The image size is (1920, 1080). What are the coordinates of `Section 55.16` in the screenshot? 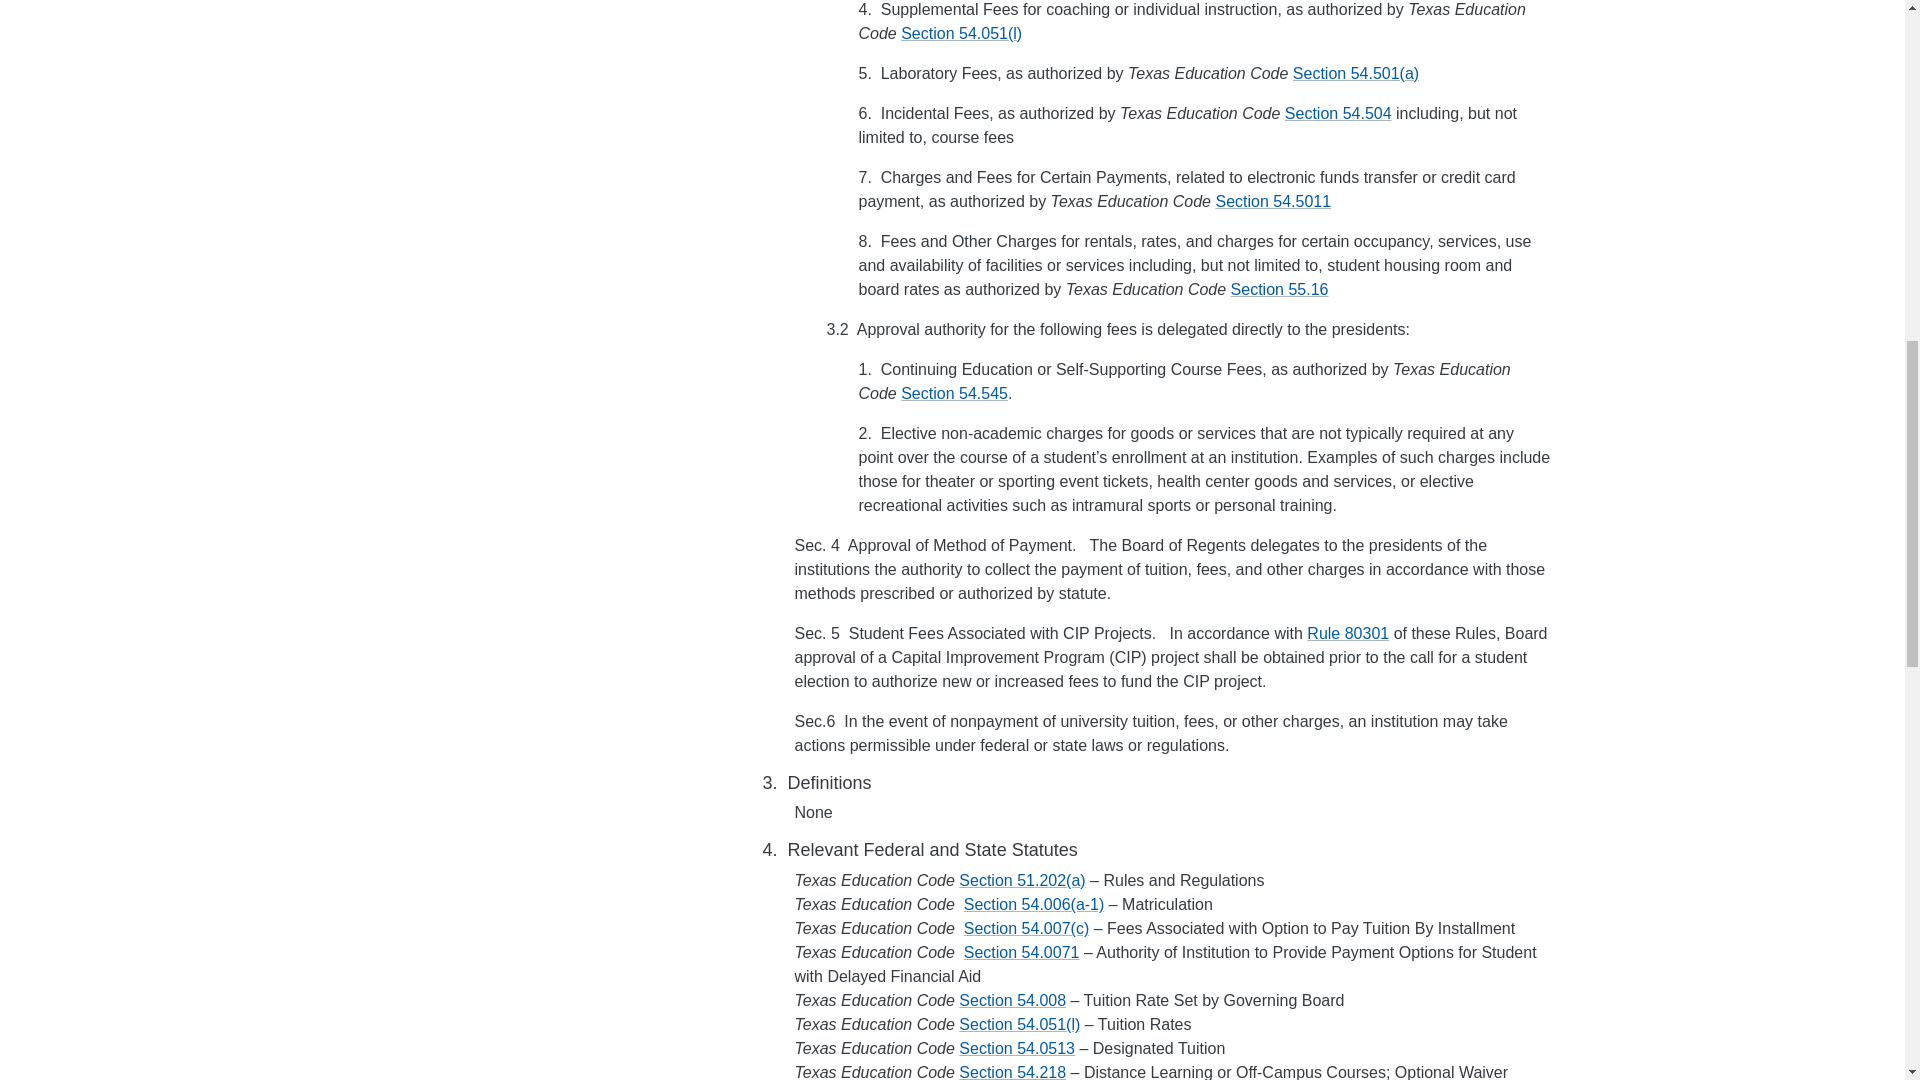 It's located at (1279, 289).